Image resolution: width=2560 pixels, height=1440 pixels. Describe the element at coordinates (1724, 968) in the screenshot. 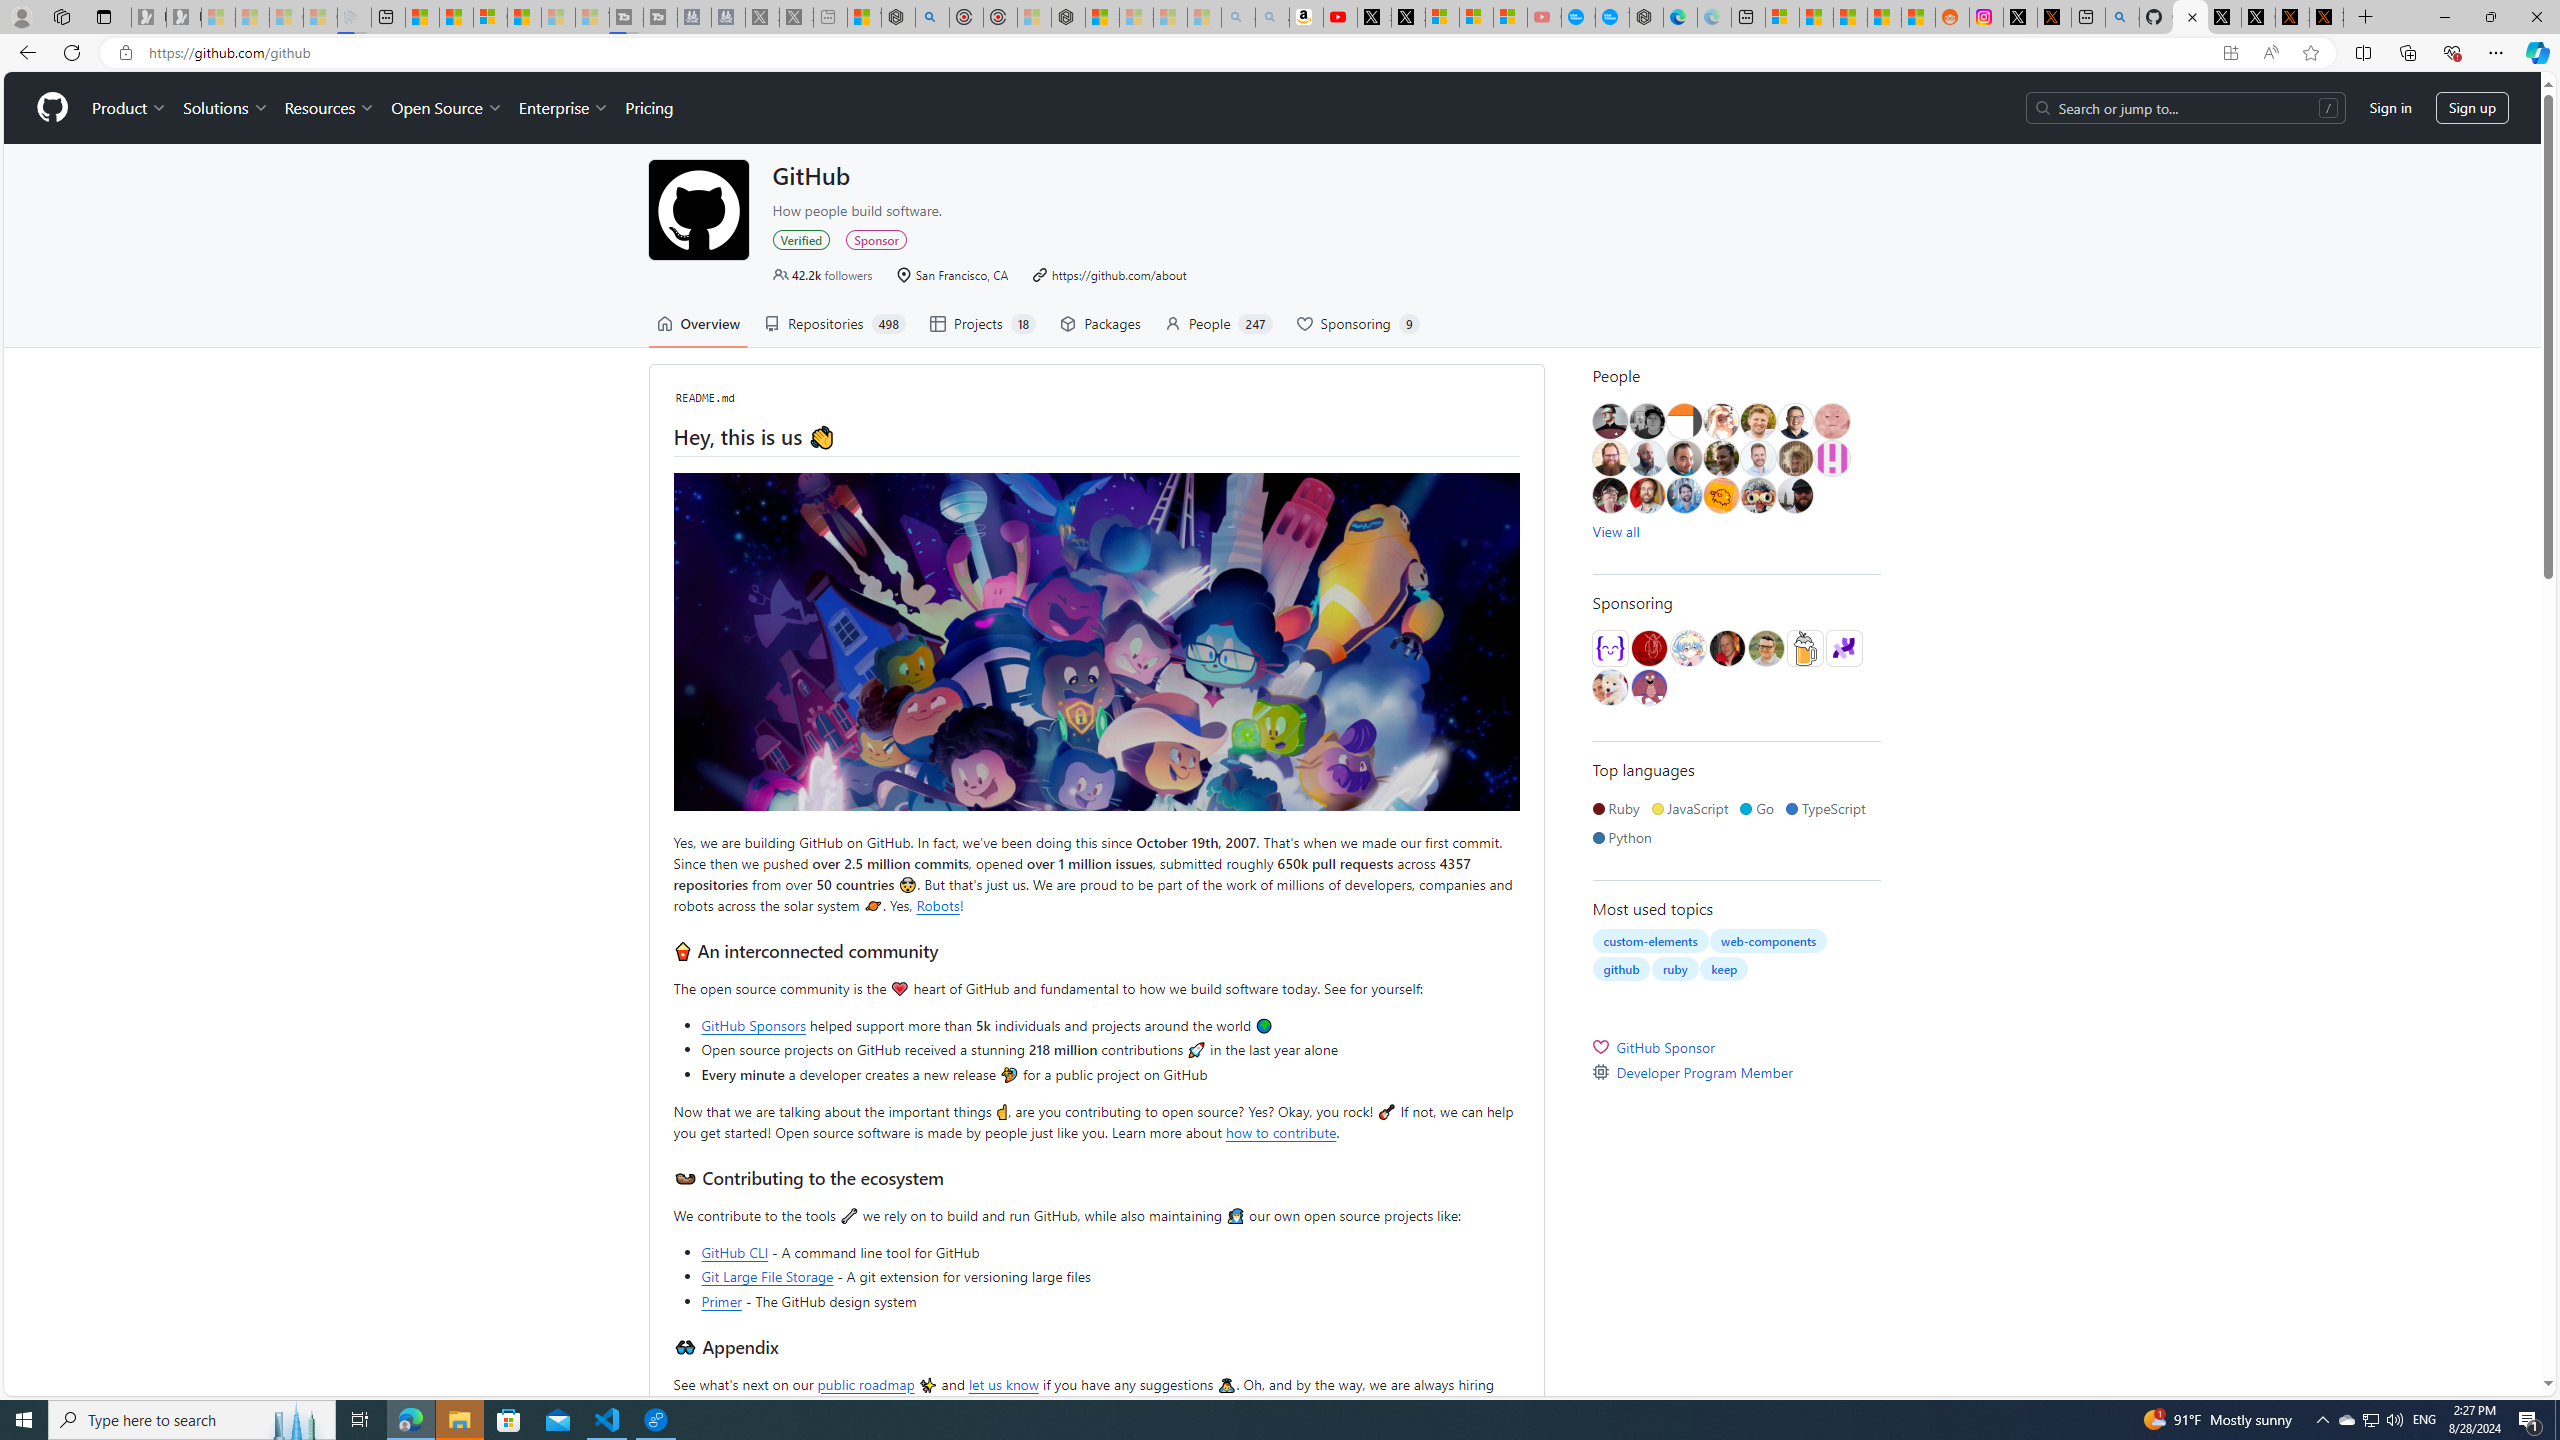

I see `keep` at that location.